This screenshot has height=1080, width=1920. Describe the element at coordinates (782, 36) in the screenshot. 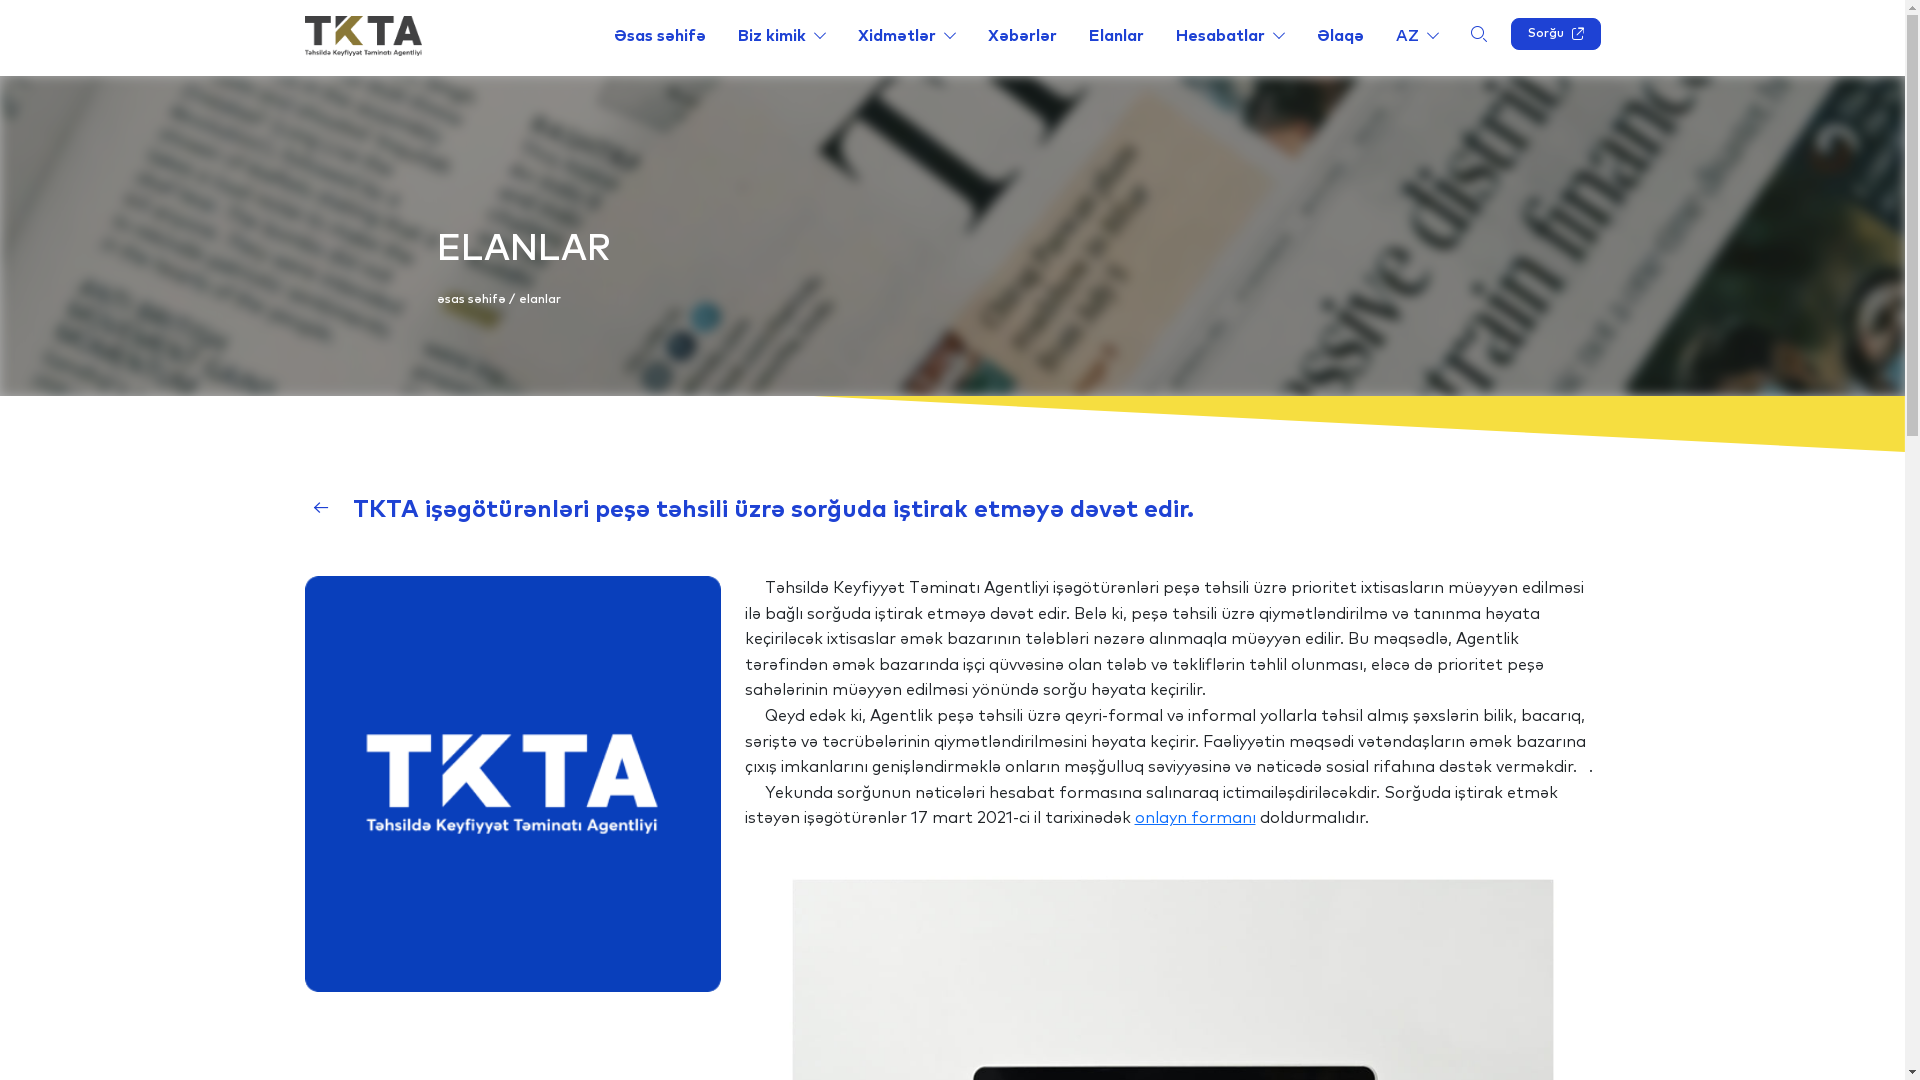

I see `Biz kimik` at that location.